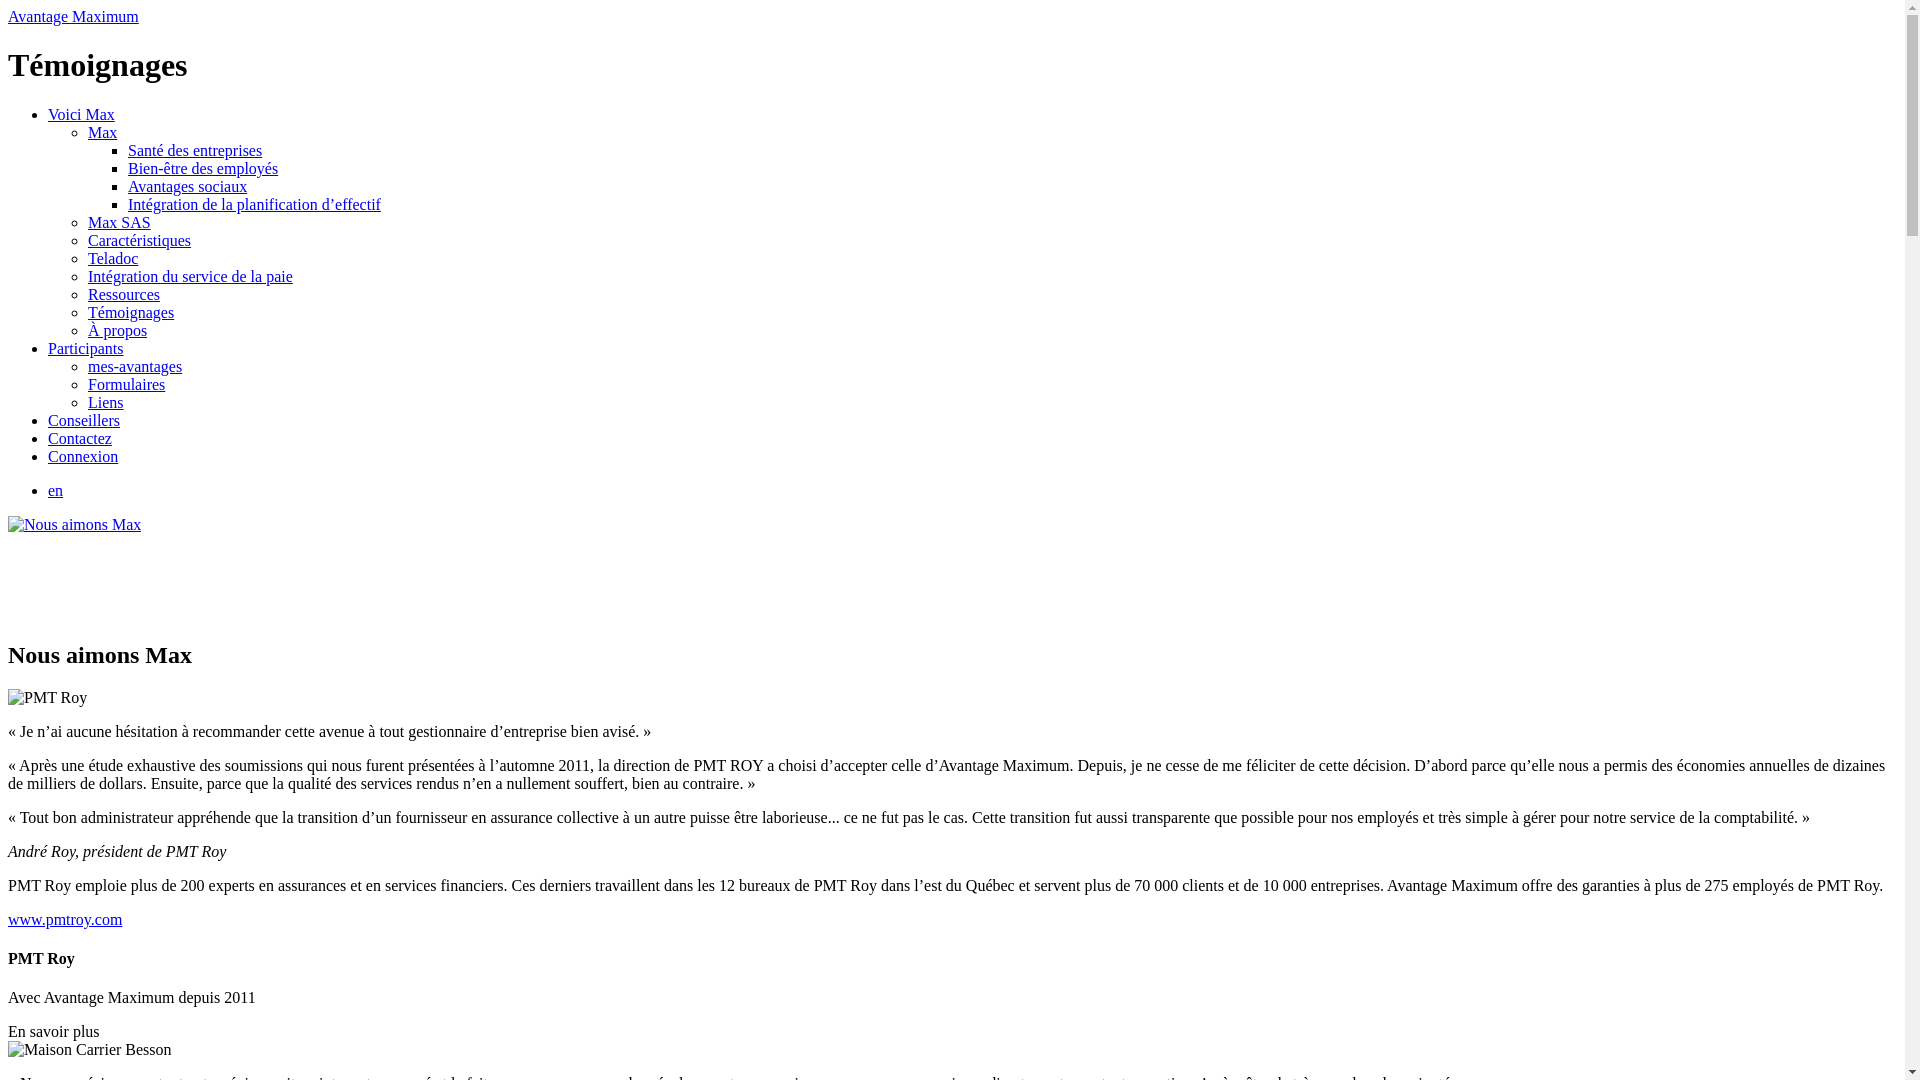 This screenshot has height=1080, width=1920. Describe the element at coordinates (82, 114) in the screenshot. I see `Voici Max` at that location.